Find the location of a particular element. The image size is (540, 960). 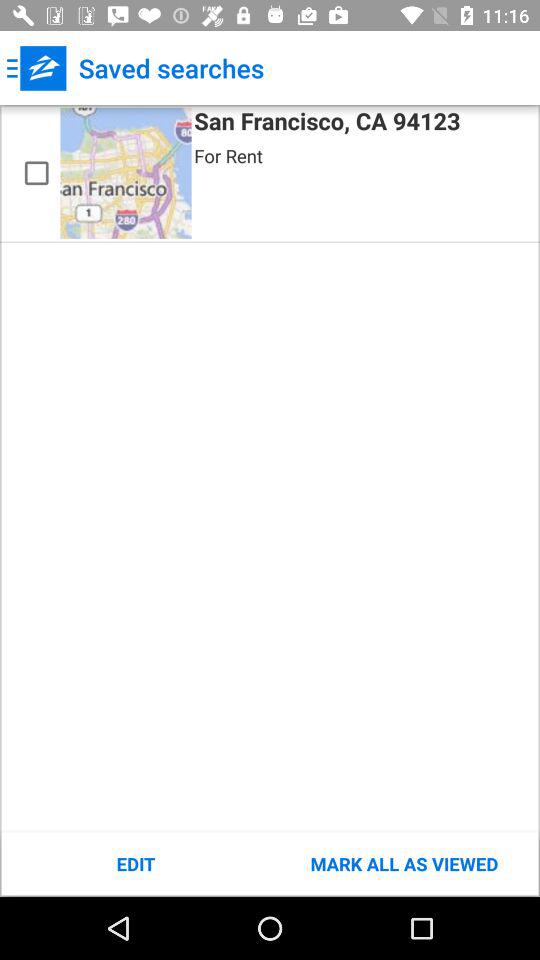

select saved search is located at coordinates (36, 173).